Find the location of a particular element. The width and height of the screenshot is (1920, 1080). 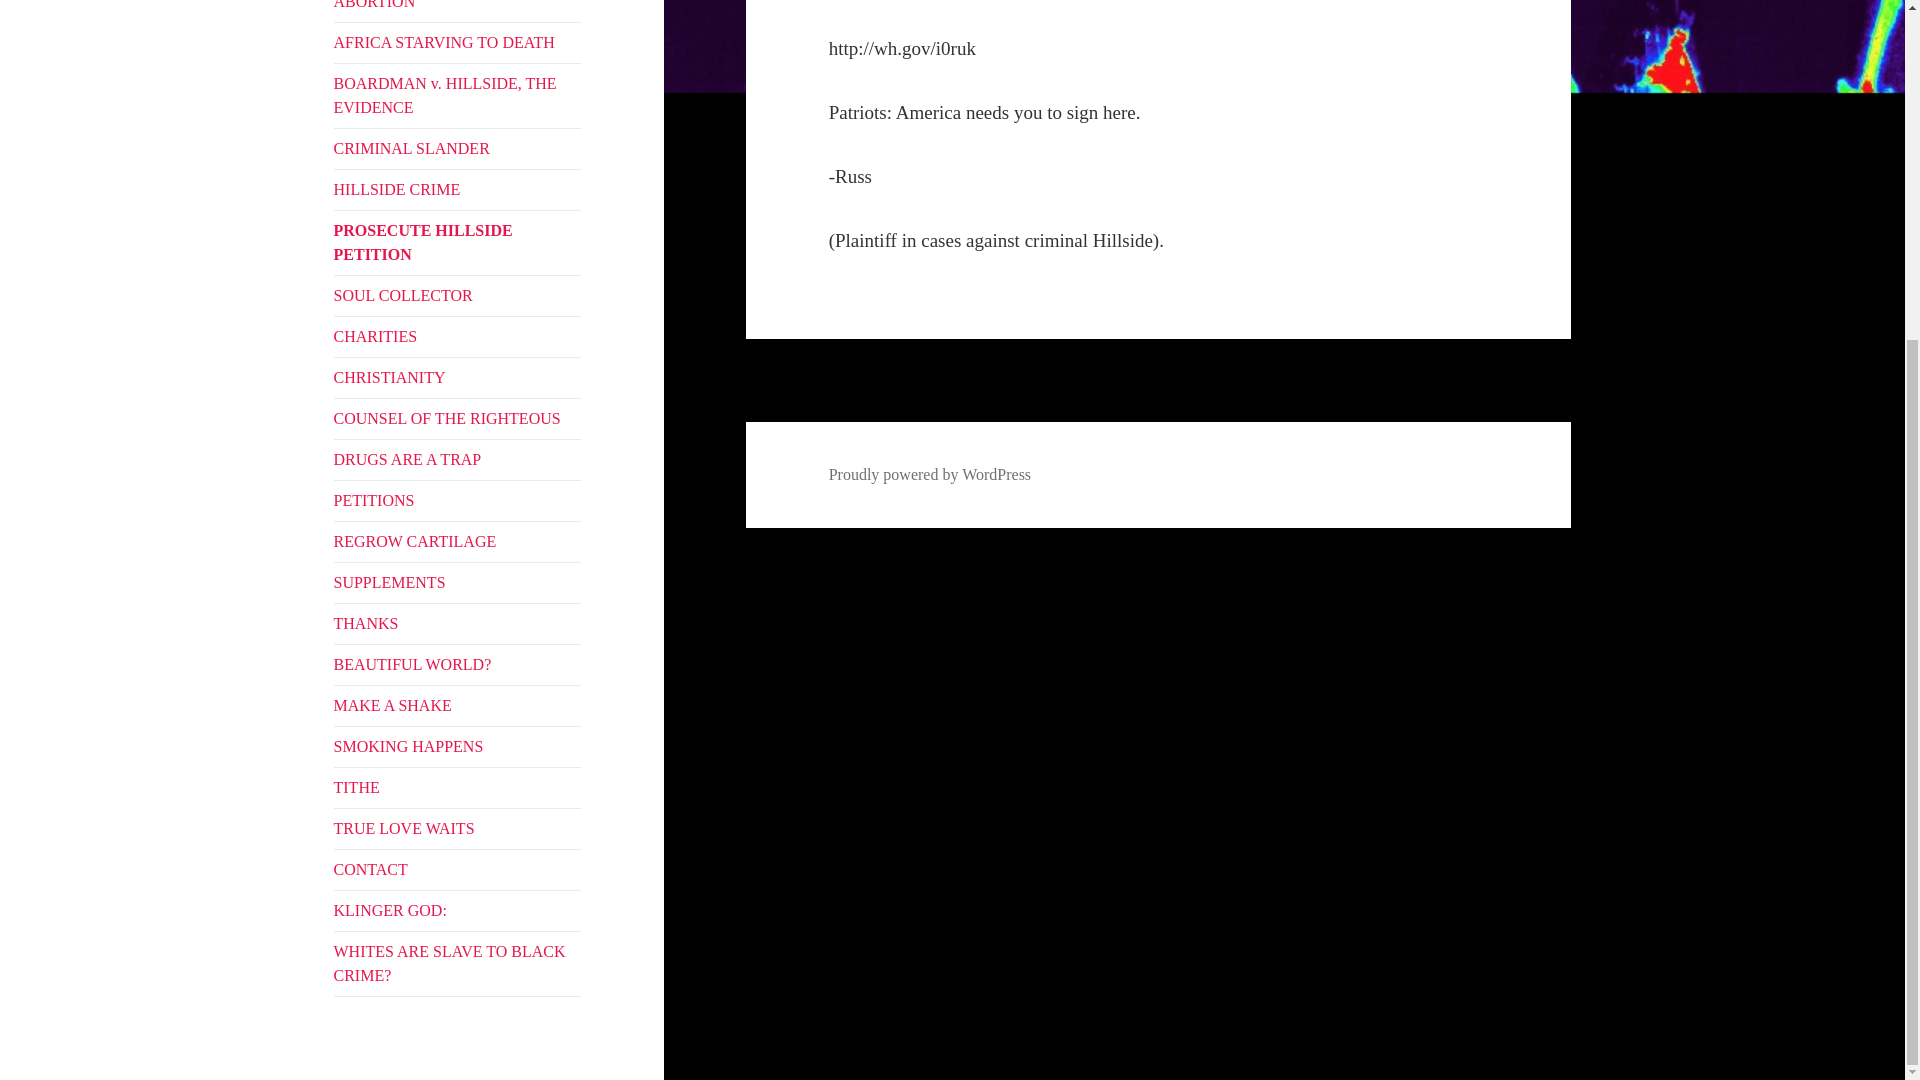

BOARDMAN v. HILLSIDE, THE EVIDENCE is located at coordinates (458, 96).